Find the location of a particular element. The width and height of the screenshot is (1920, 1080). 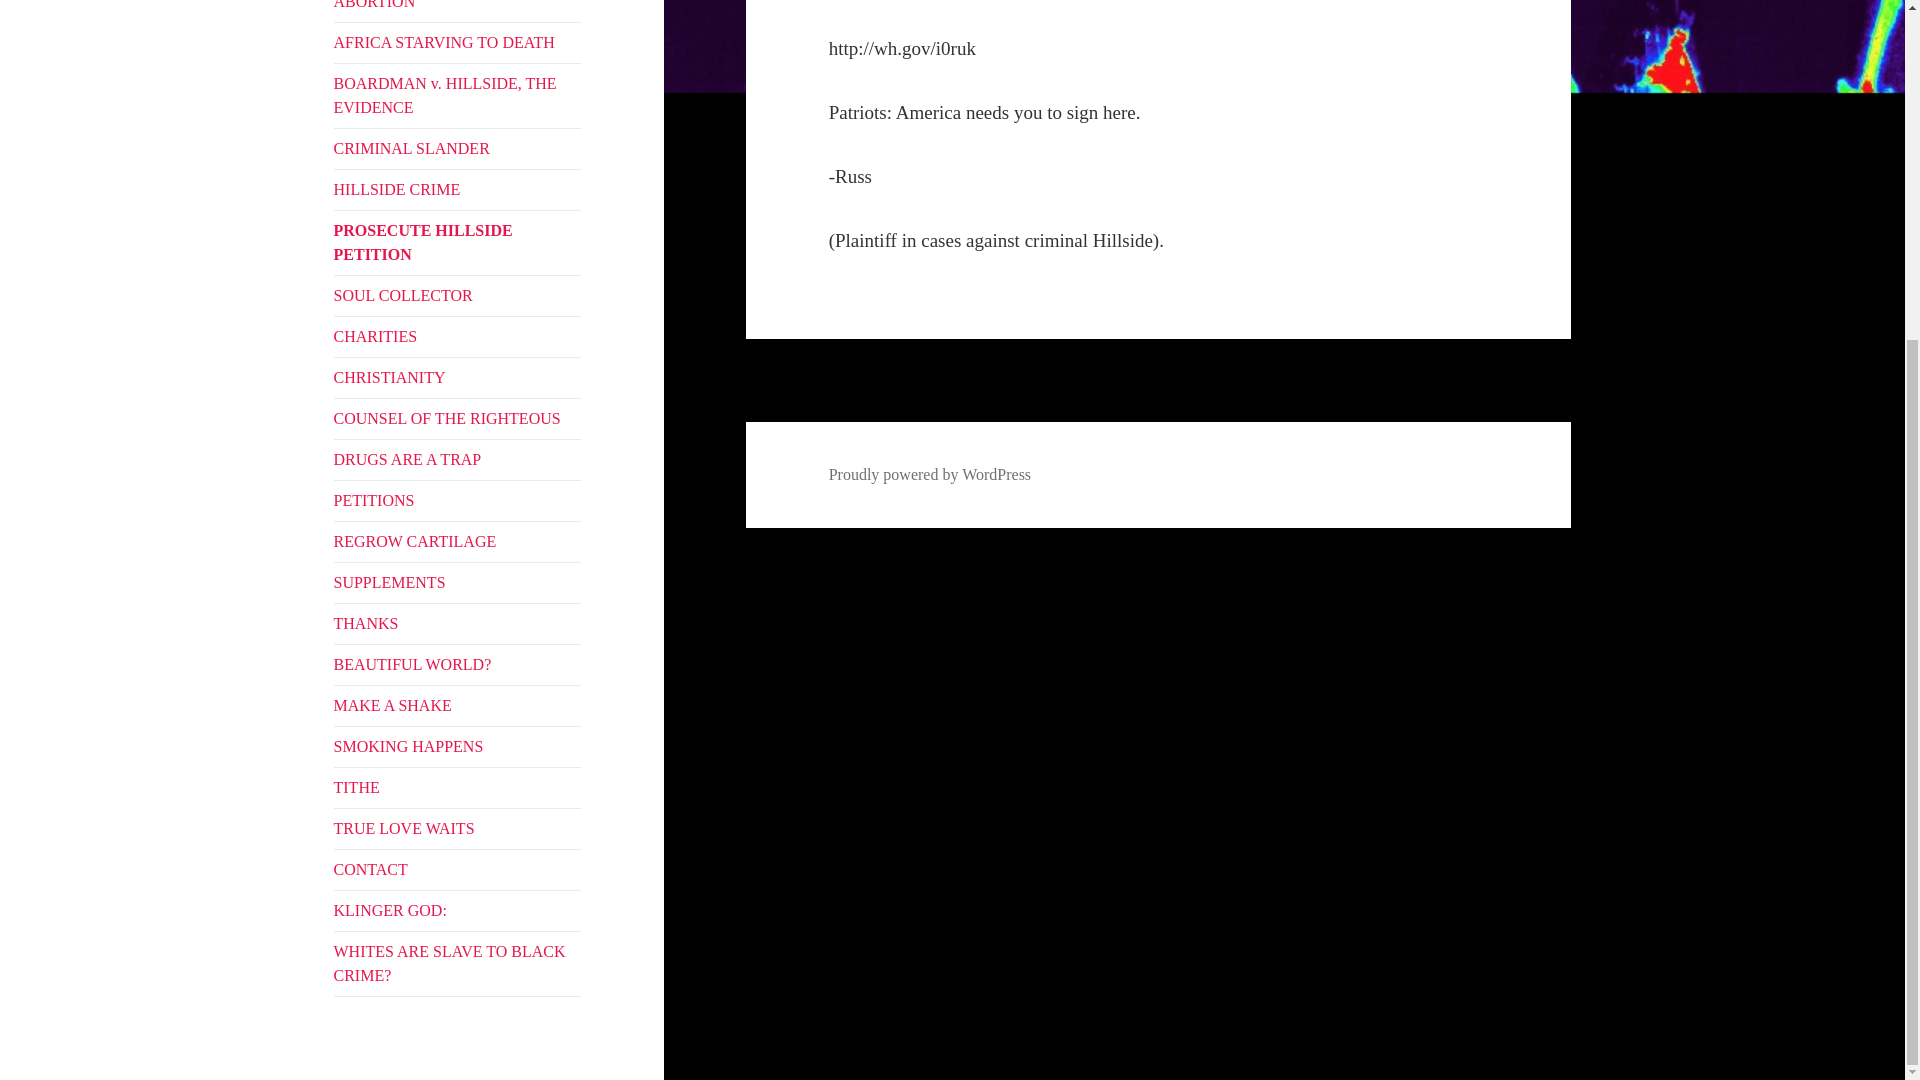

BOARDMAN v. HILLSIDE, THE EVIDENCE is located at coordinates (458, 96).